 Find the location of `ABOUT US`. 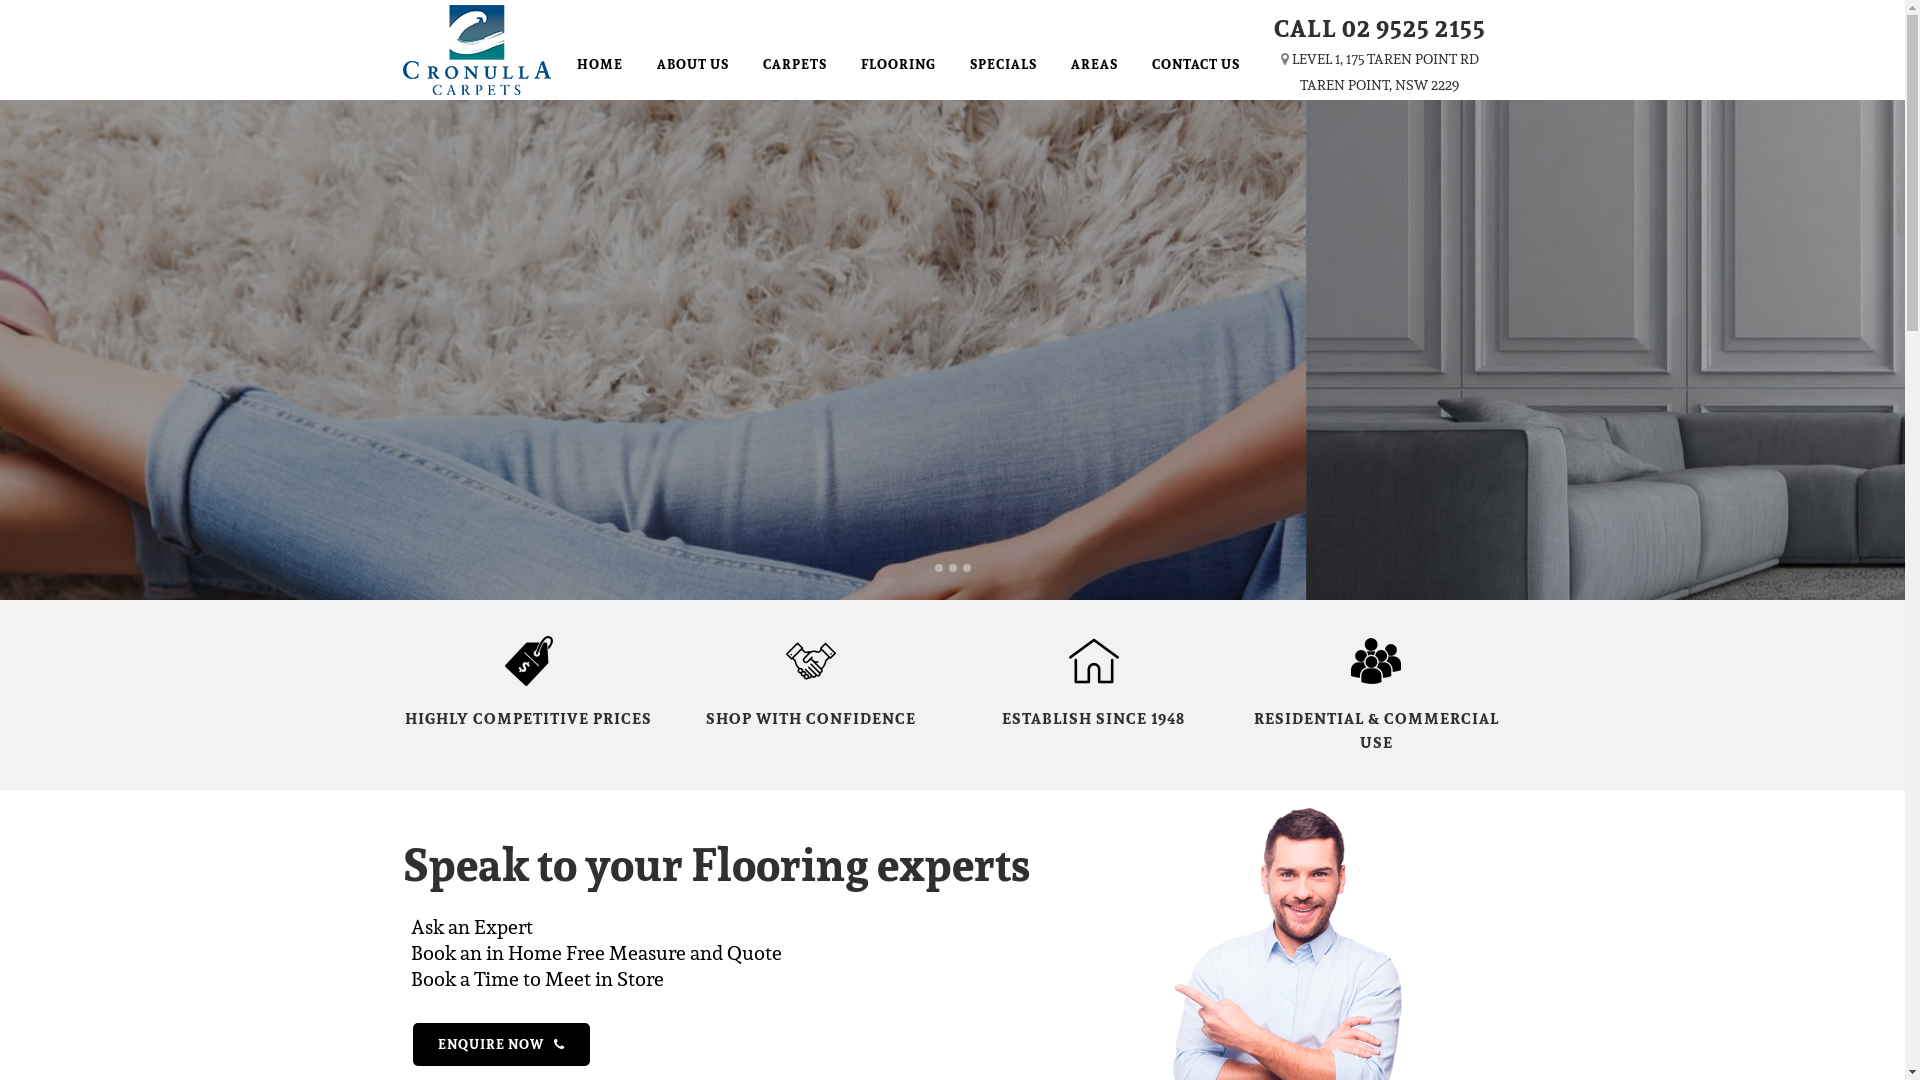

ABOUT US is located at coordinates (693, 65).